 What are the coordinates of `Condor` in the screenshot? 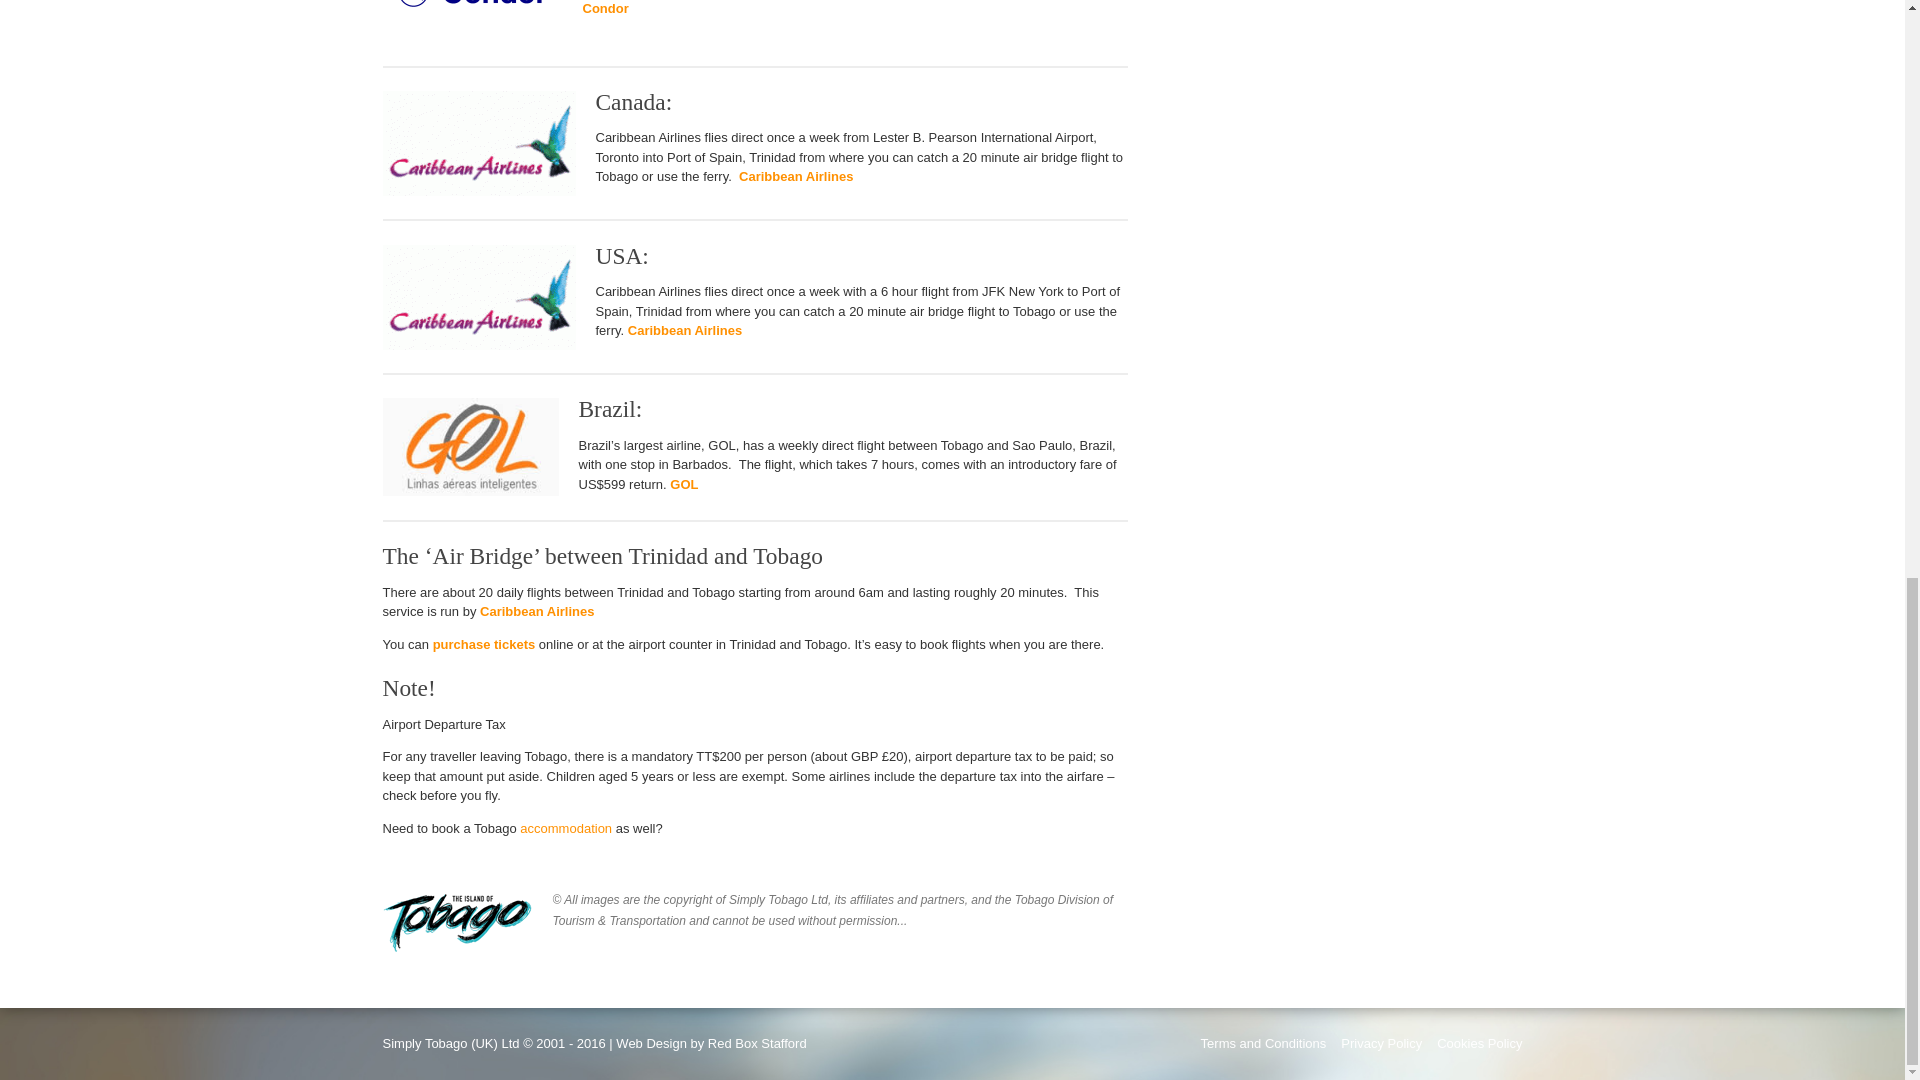 It's located at (604, 8).